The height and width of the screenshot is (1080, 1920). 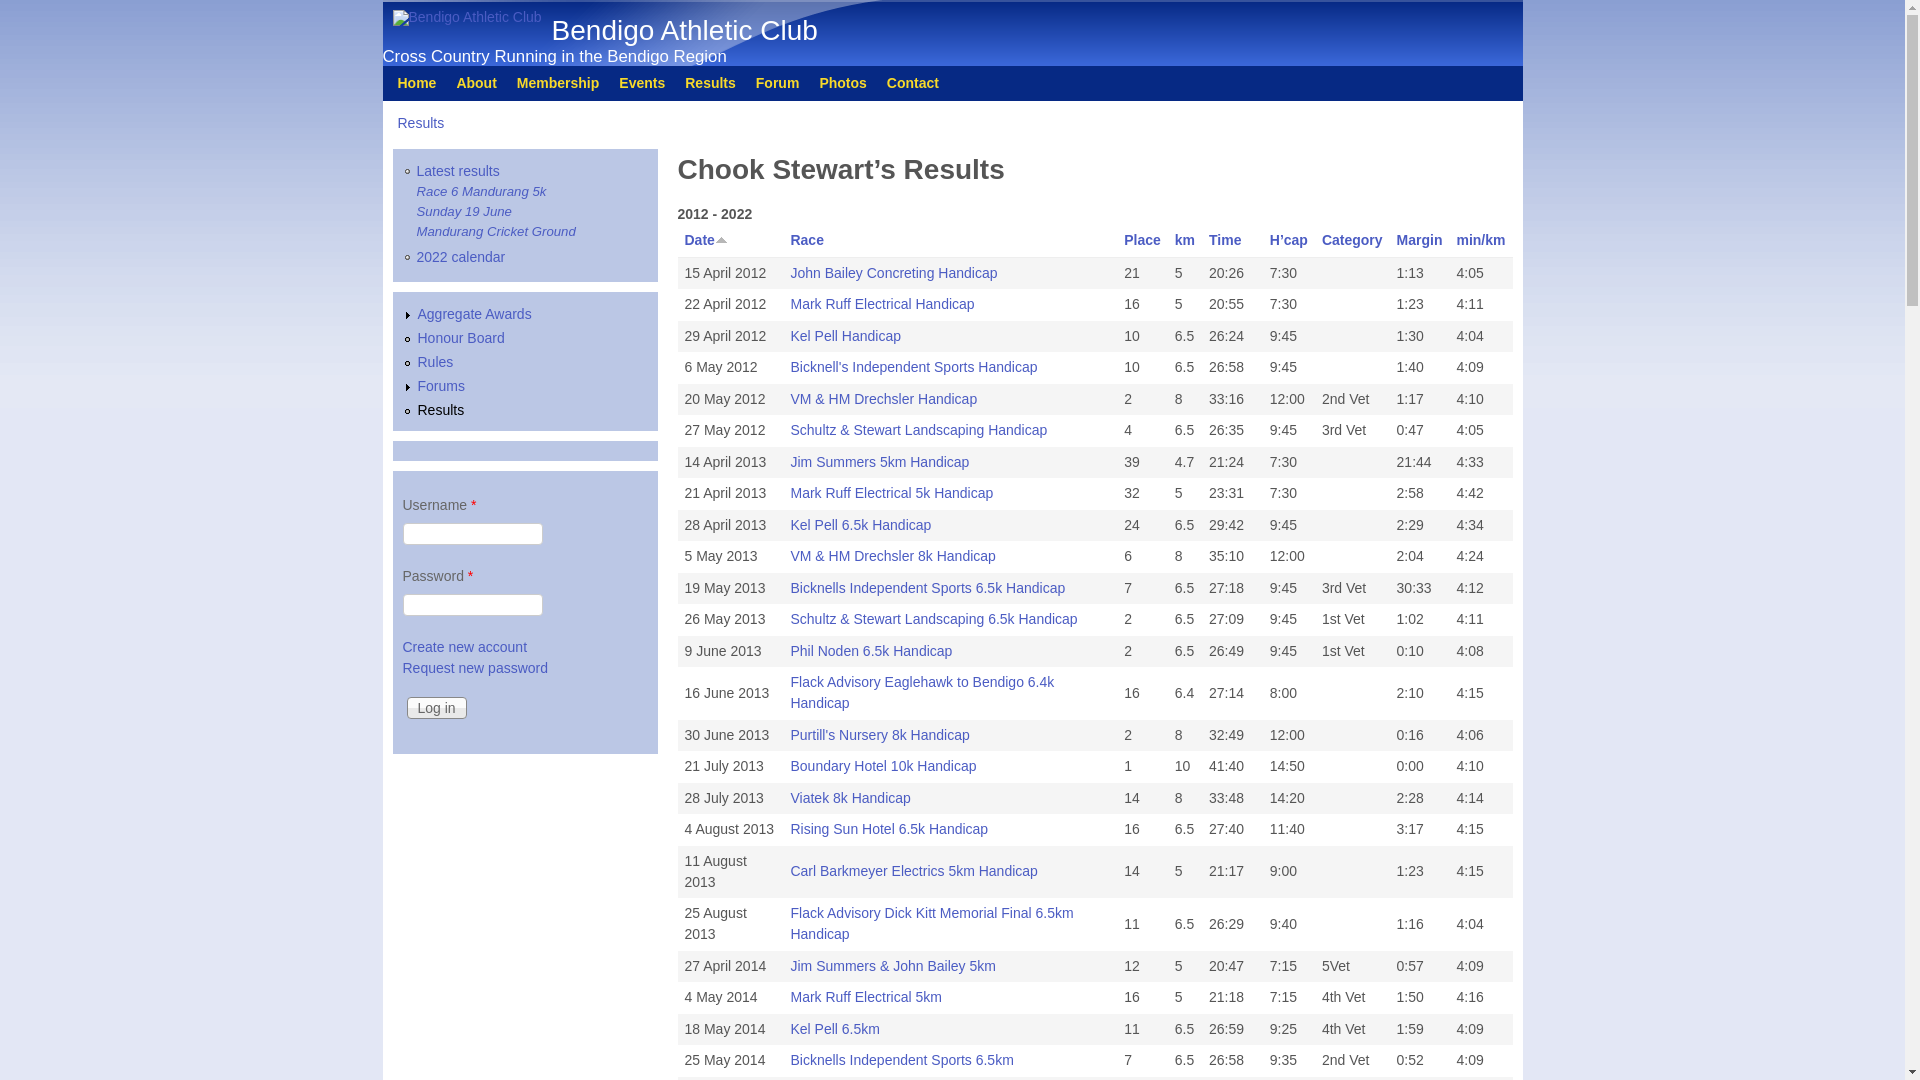 I want to click on Aggregate Awards, so click(x=475, y=314).